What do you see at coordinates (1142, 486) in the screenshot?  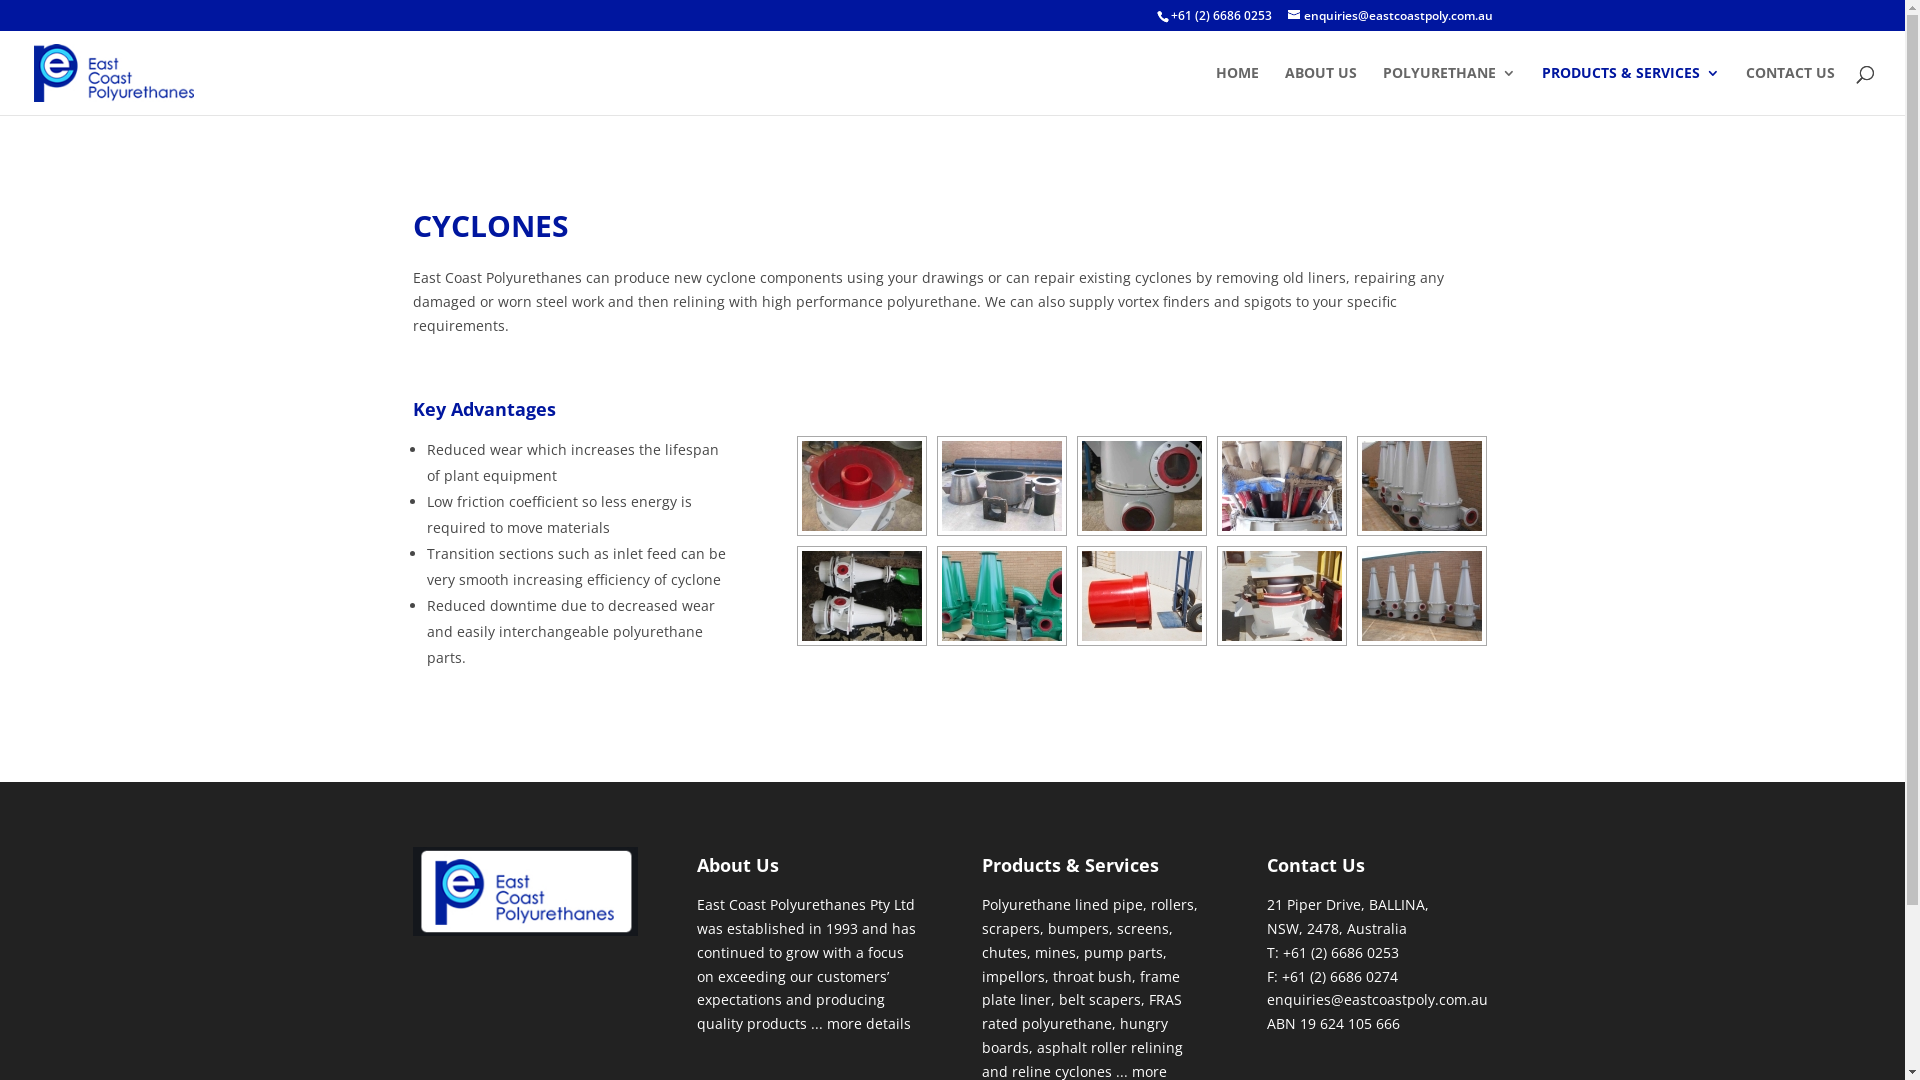 I see `polyurethane lined cyclone feedbox and top hat` at bounding box center [1142, 486].